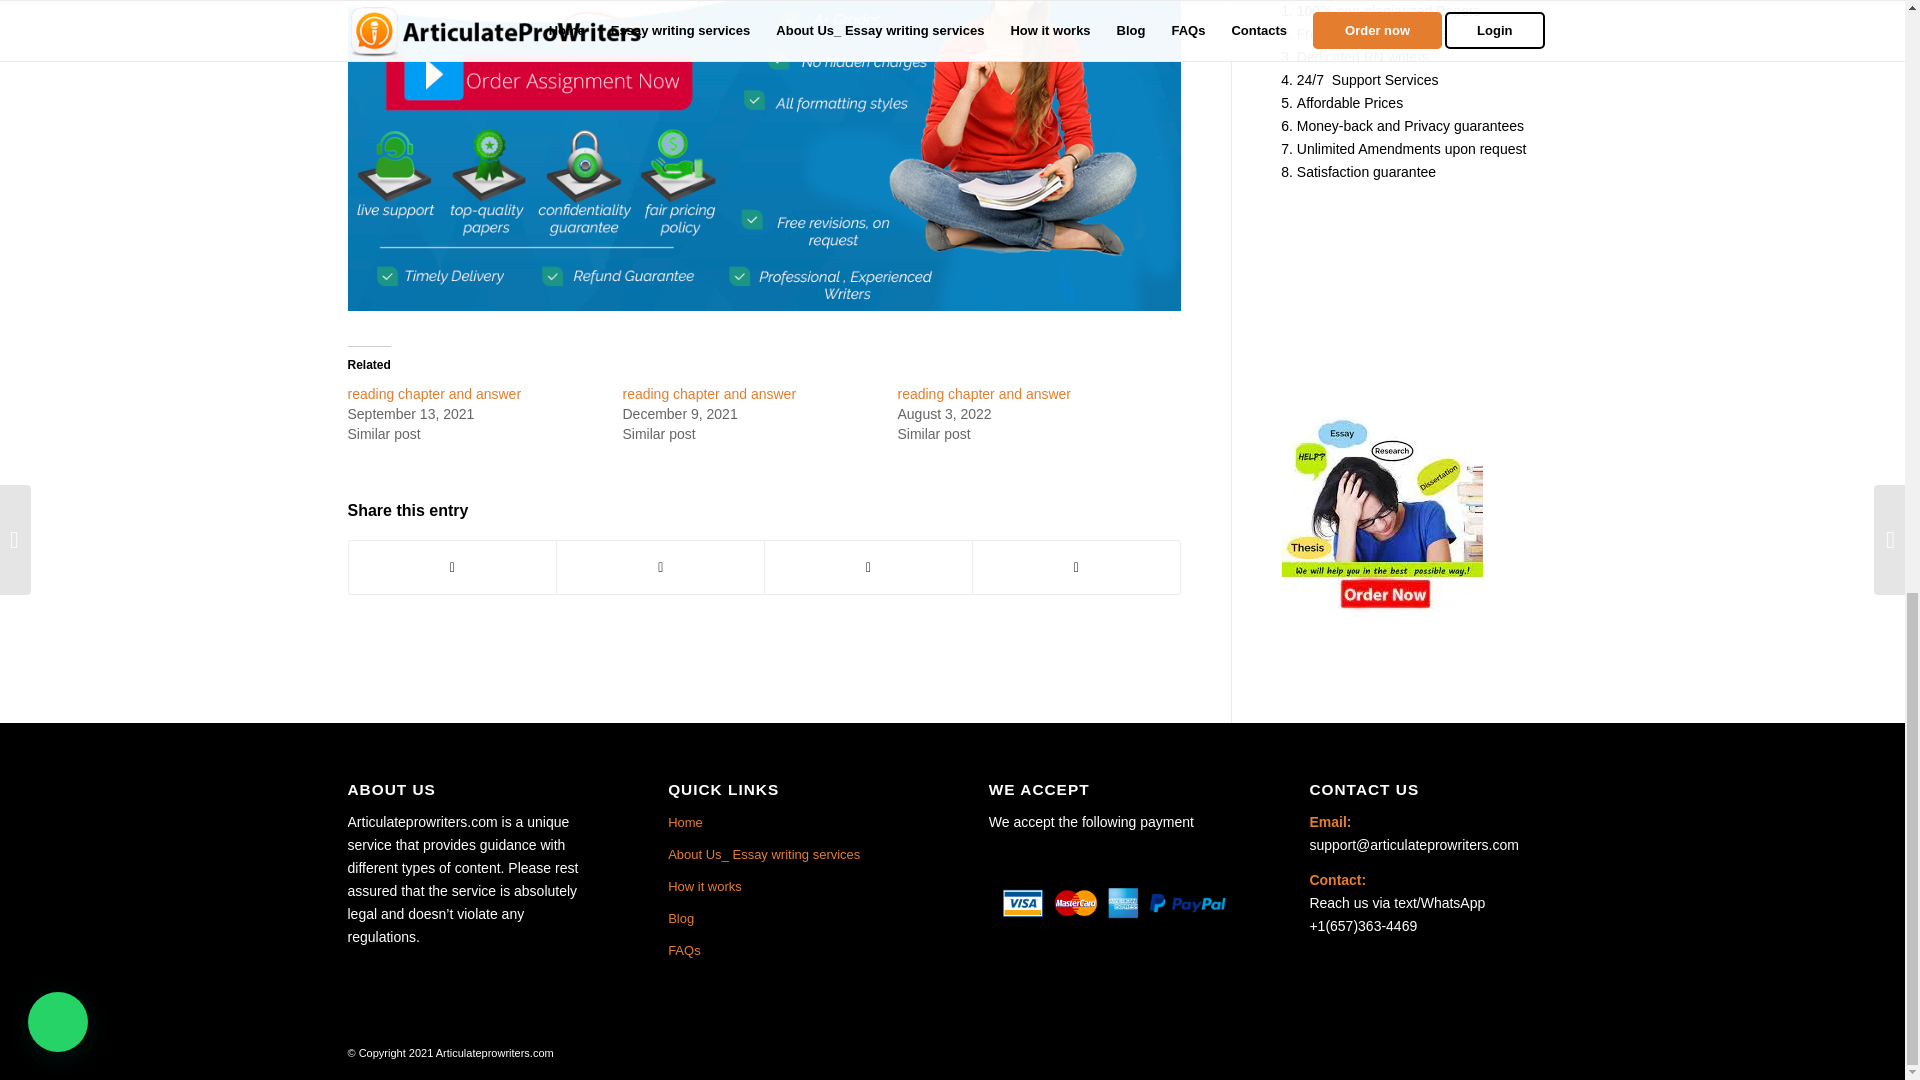 The height and width of the screenshot is (1080, 1920). Describe the element at coordinates (434, 393) in the screenshot. I see `reading chapter and answer` at that location.